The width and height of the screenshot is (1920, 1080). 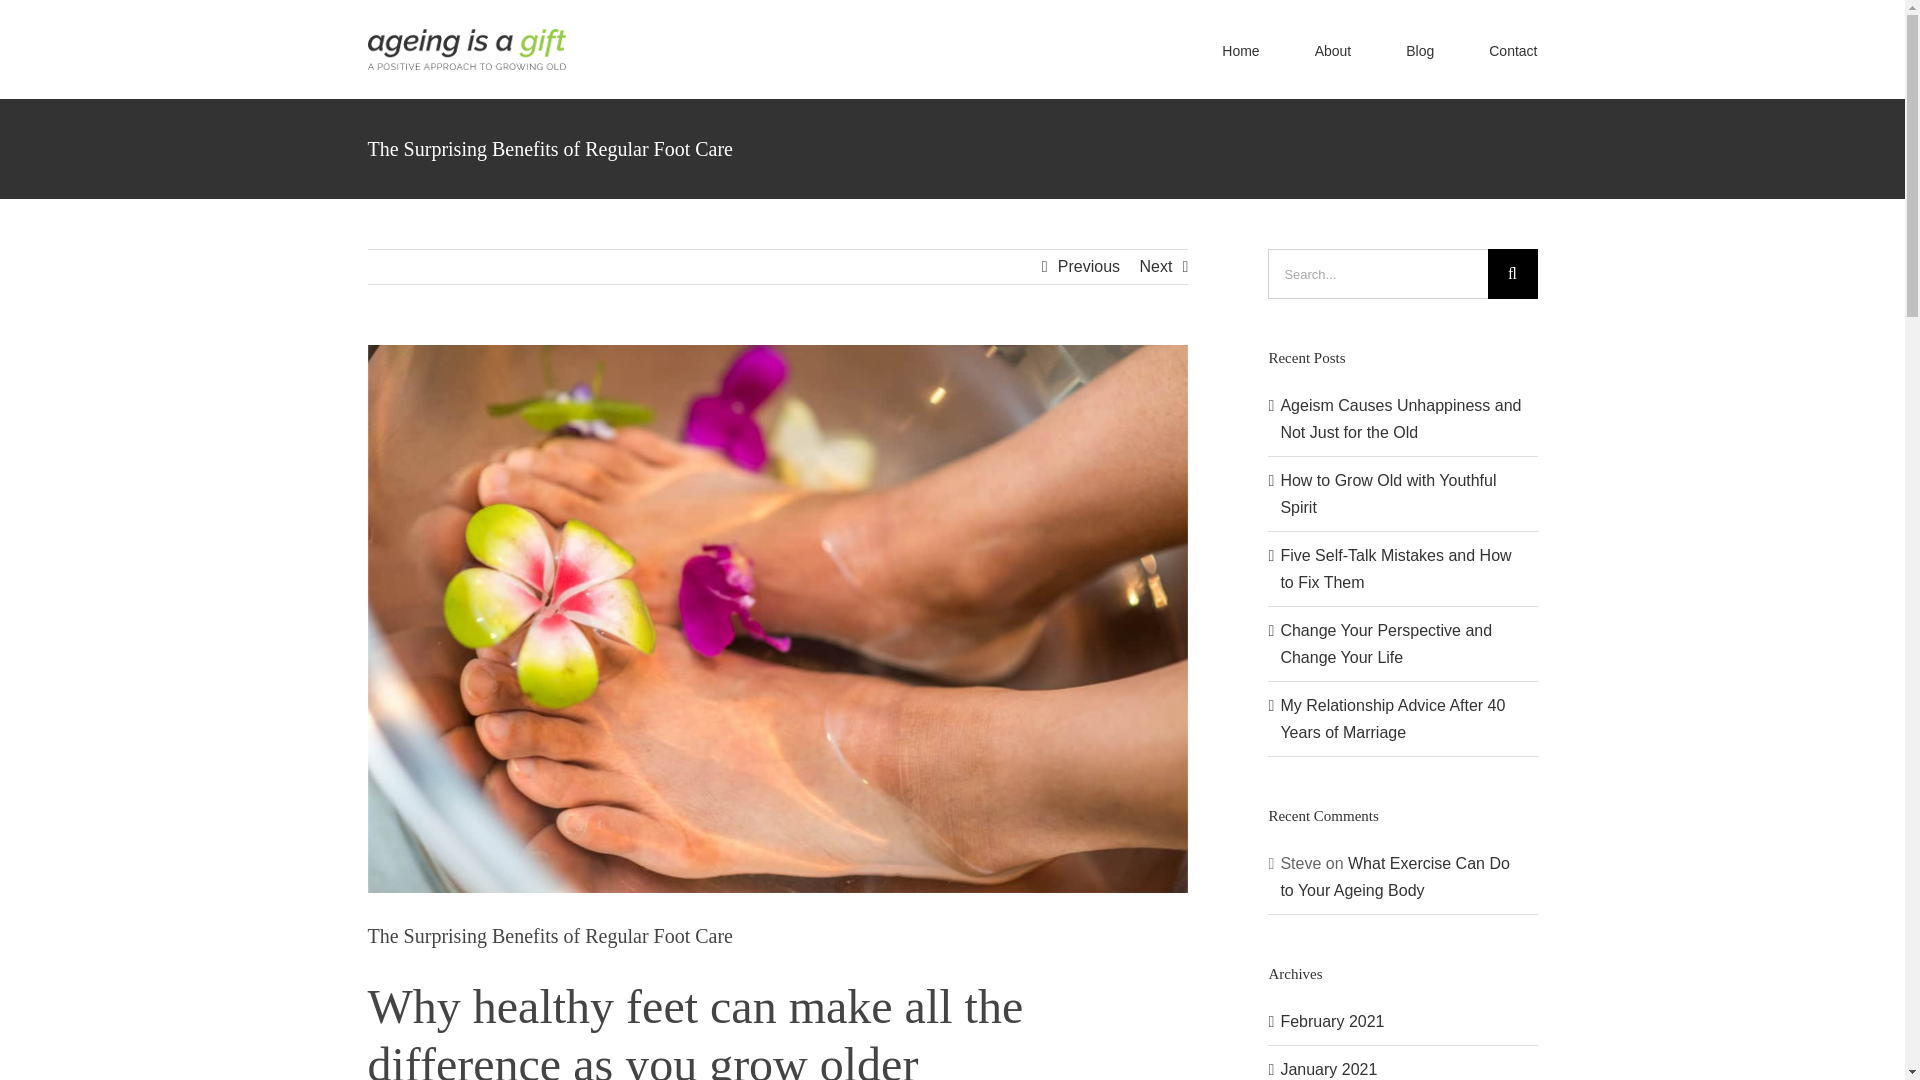 I want to click on About, so click(x=1333, y=50).